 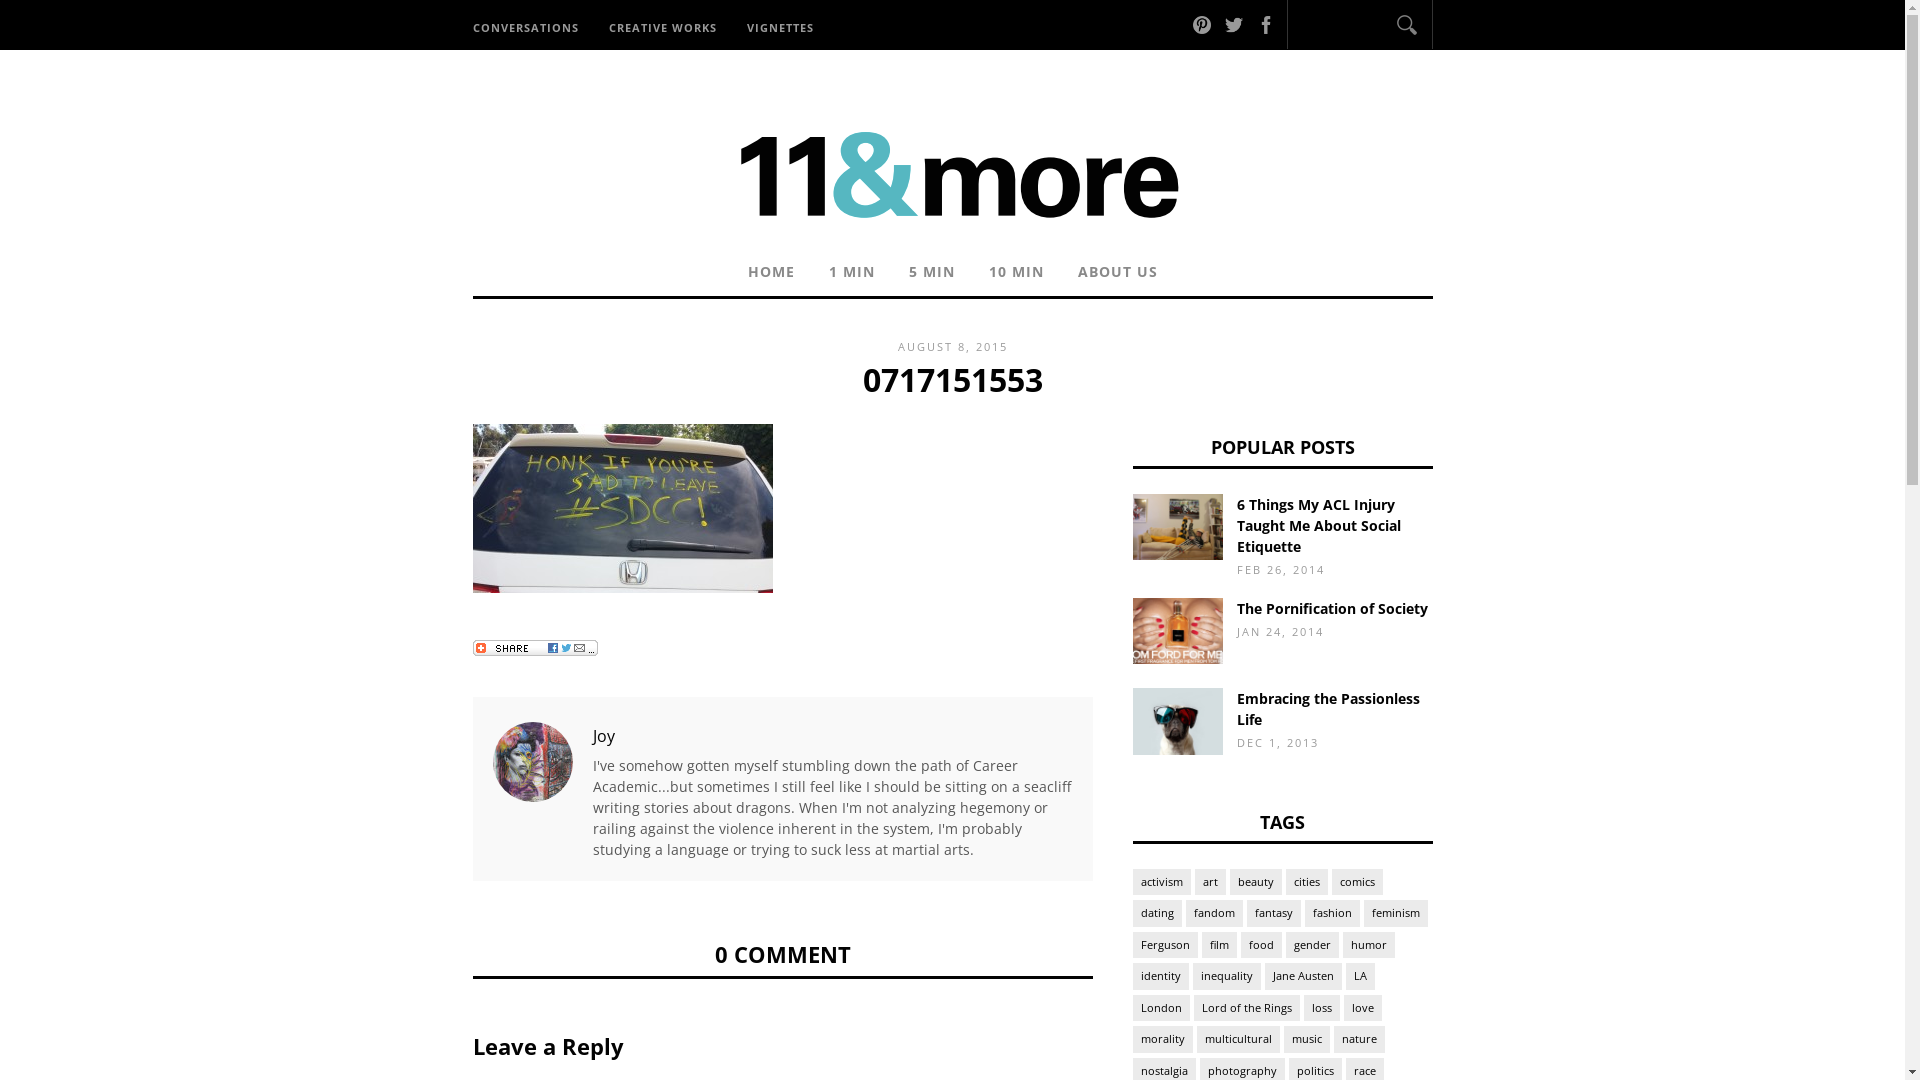 What do you see at coordinates (1202, 24) in the screenshot?
I see `Pinterest` at bounding box center [1202, 24].